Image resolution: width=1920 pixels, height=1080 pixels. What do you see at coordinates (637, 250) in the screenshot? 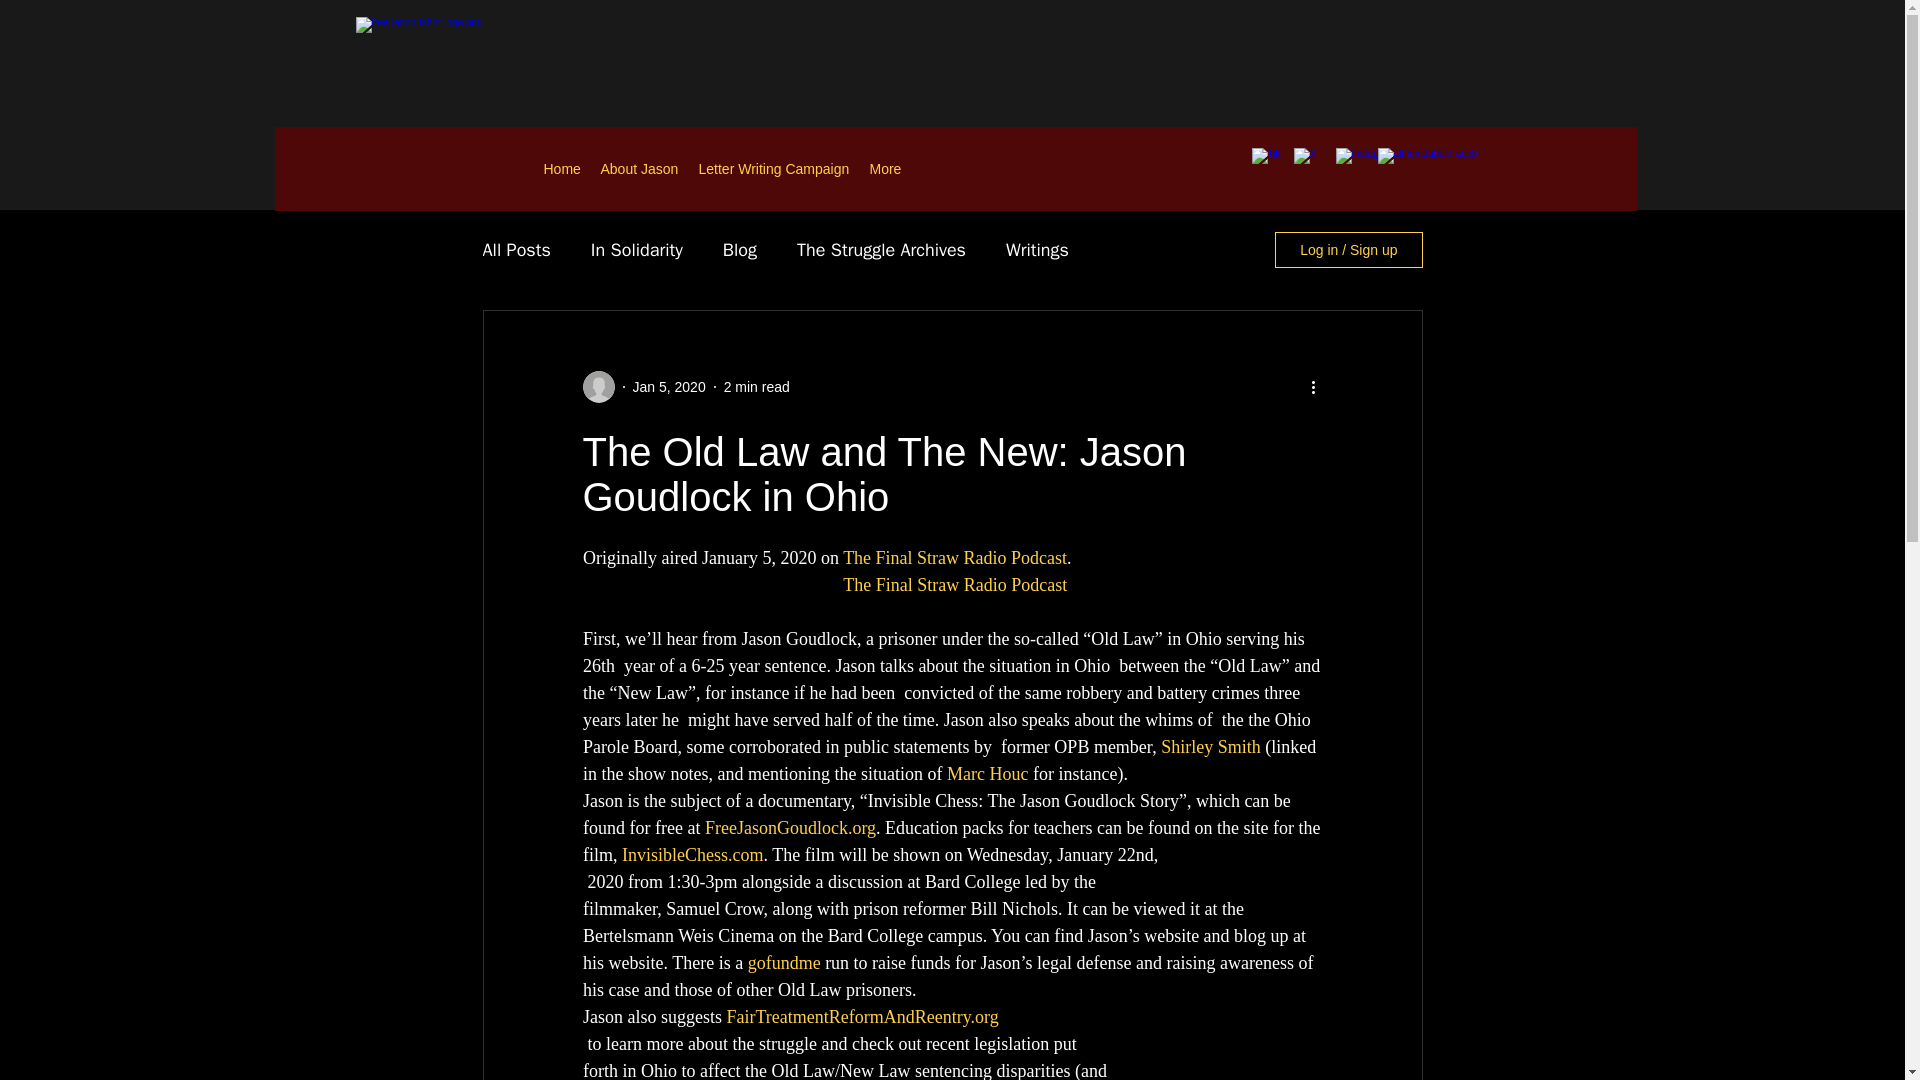
I see `In Solidarity` at bounding box center [637, 250].